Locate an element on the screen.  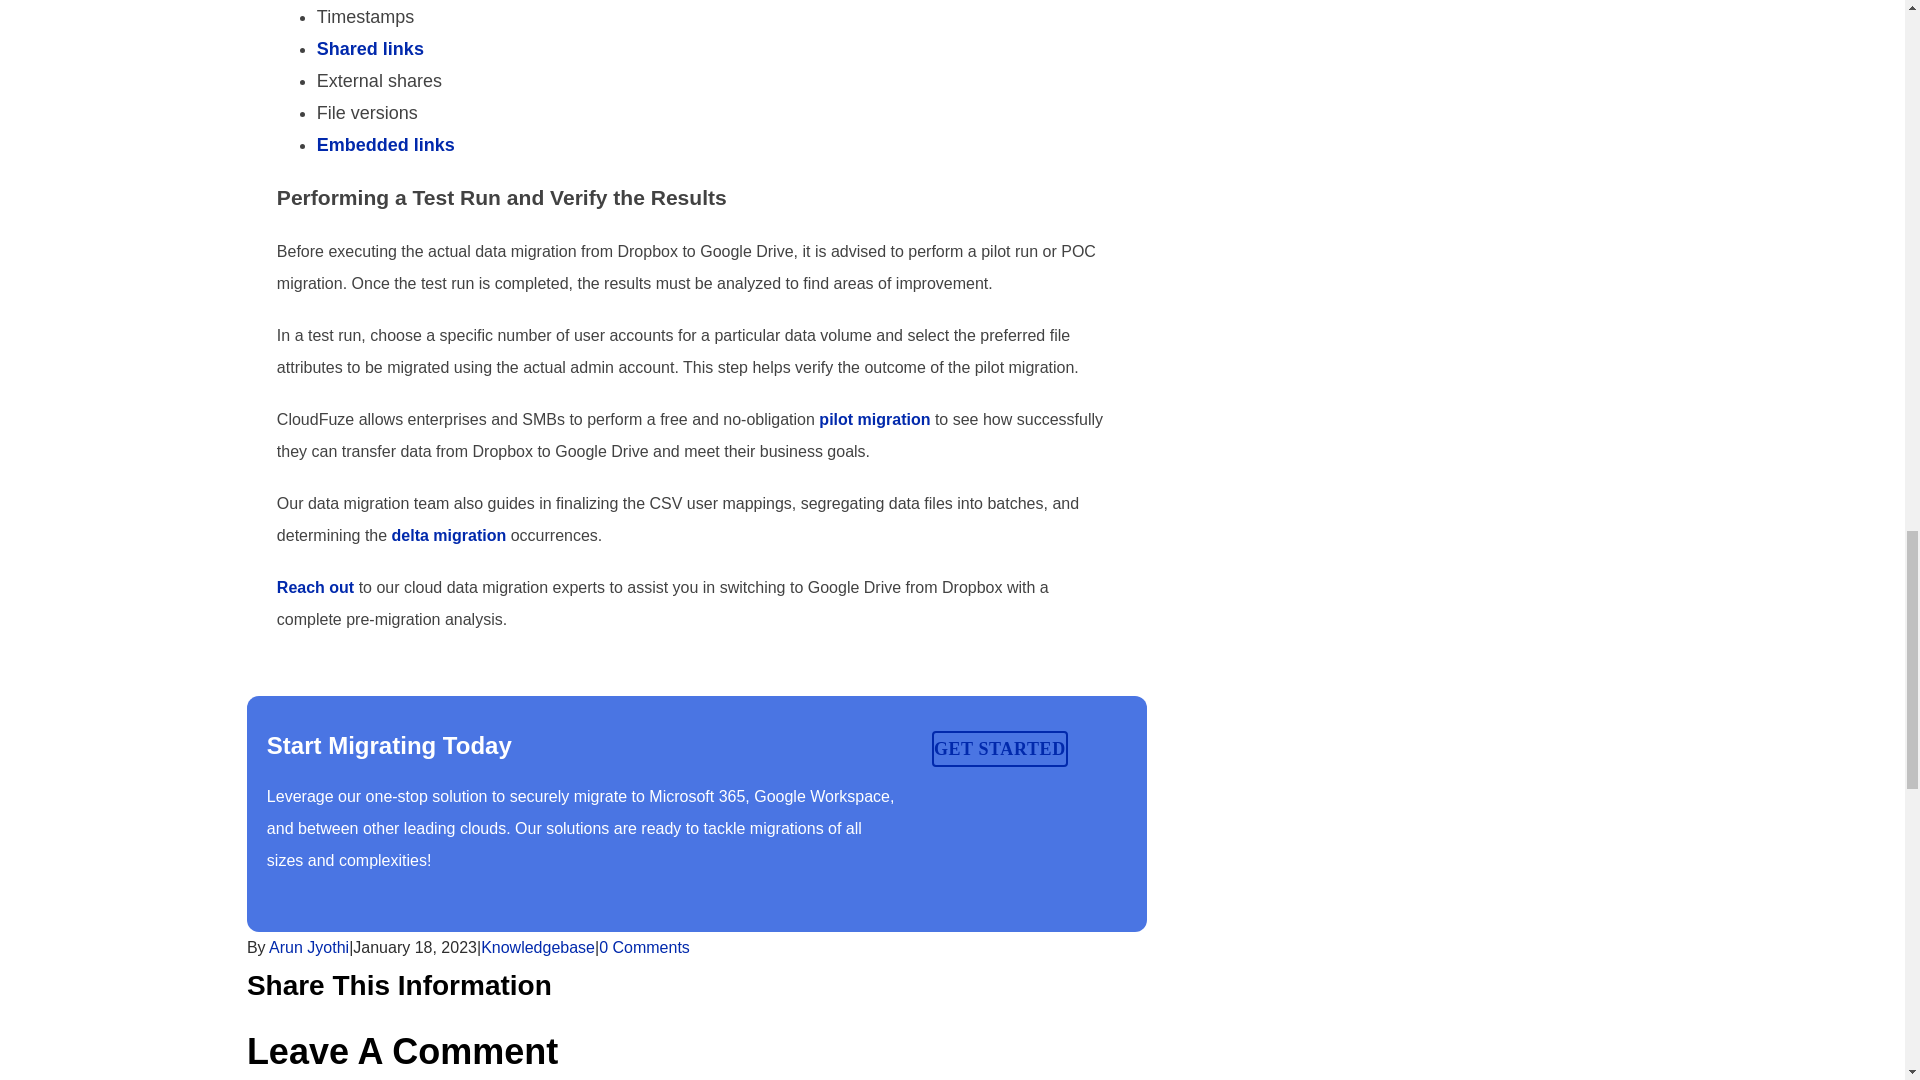
Posts by Arun Jyothi is located at coordinates (308, 946).